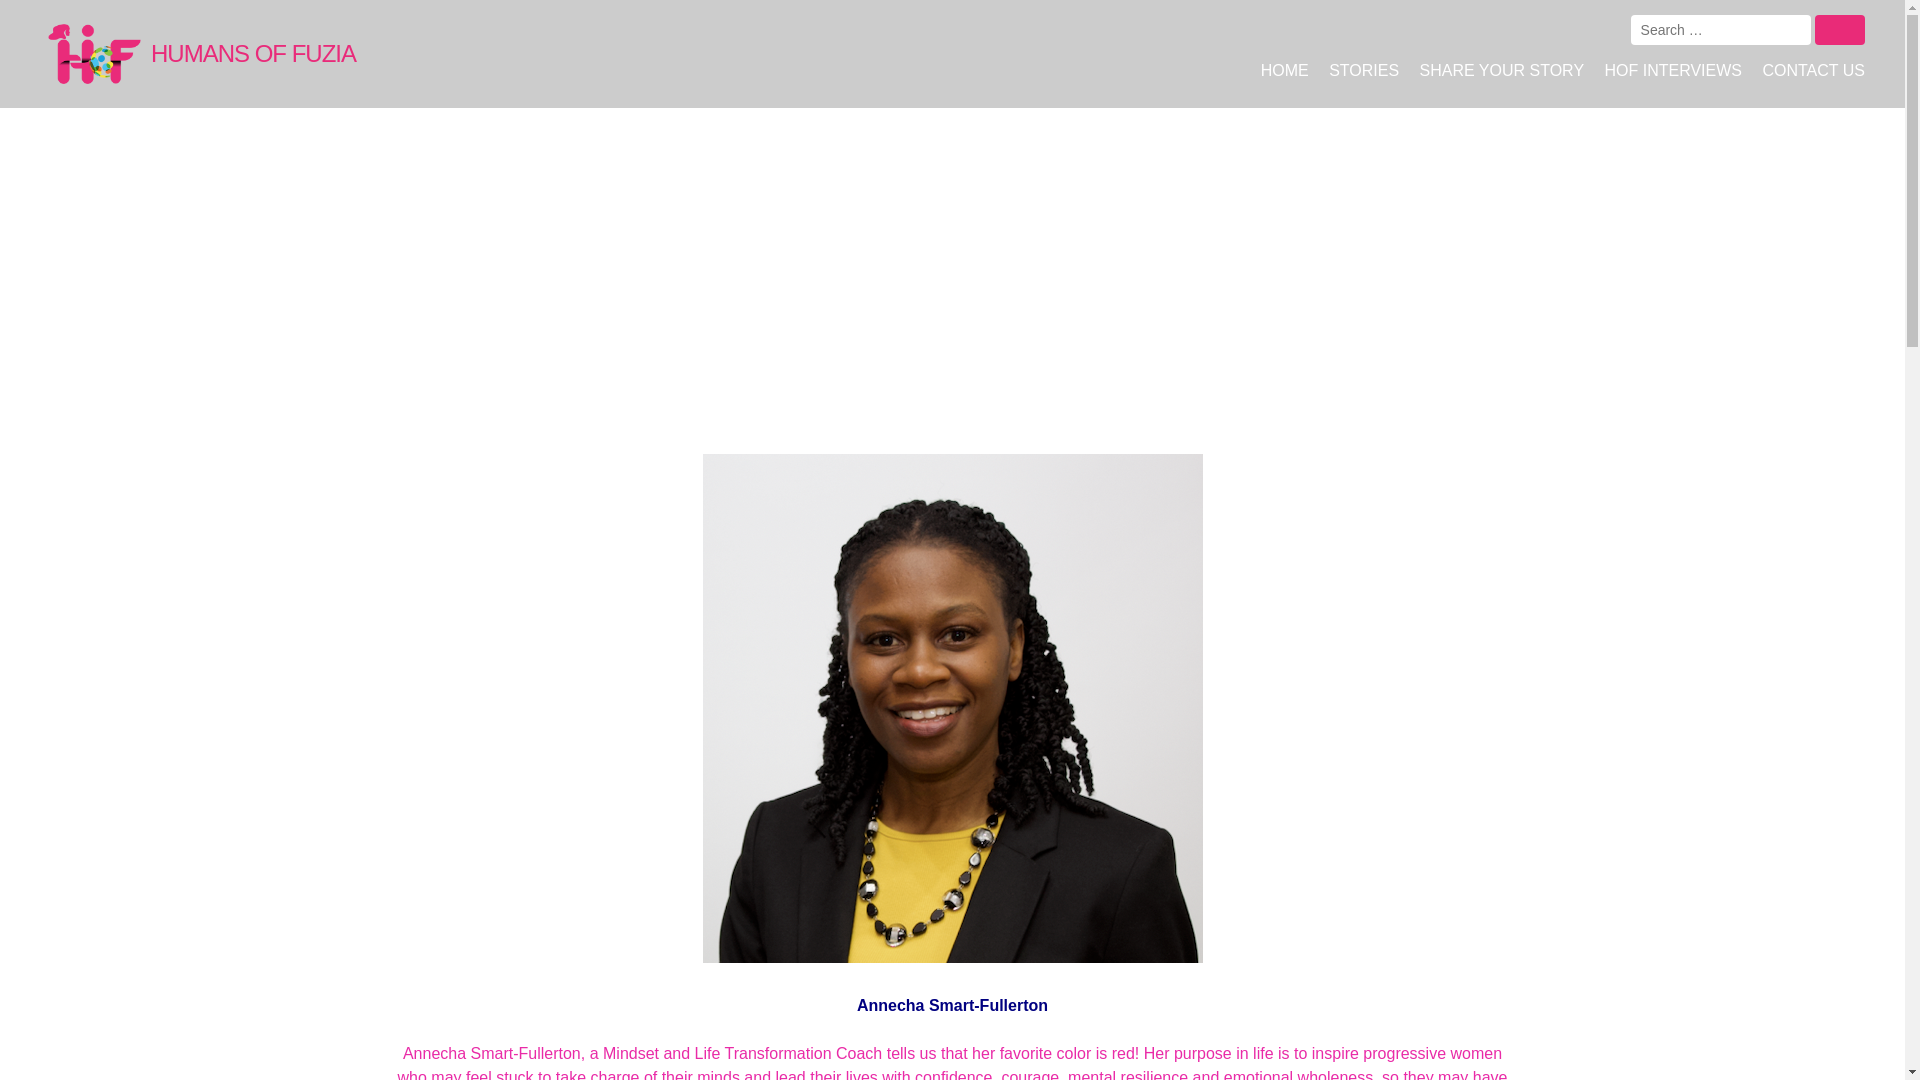 This screenshot has height=1080, width=1920. I want to click on Search, so click(1839, 30).